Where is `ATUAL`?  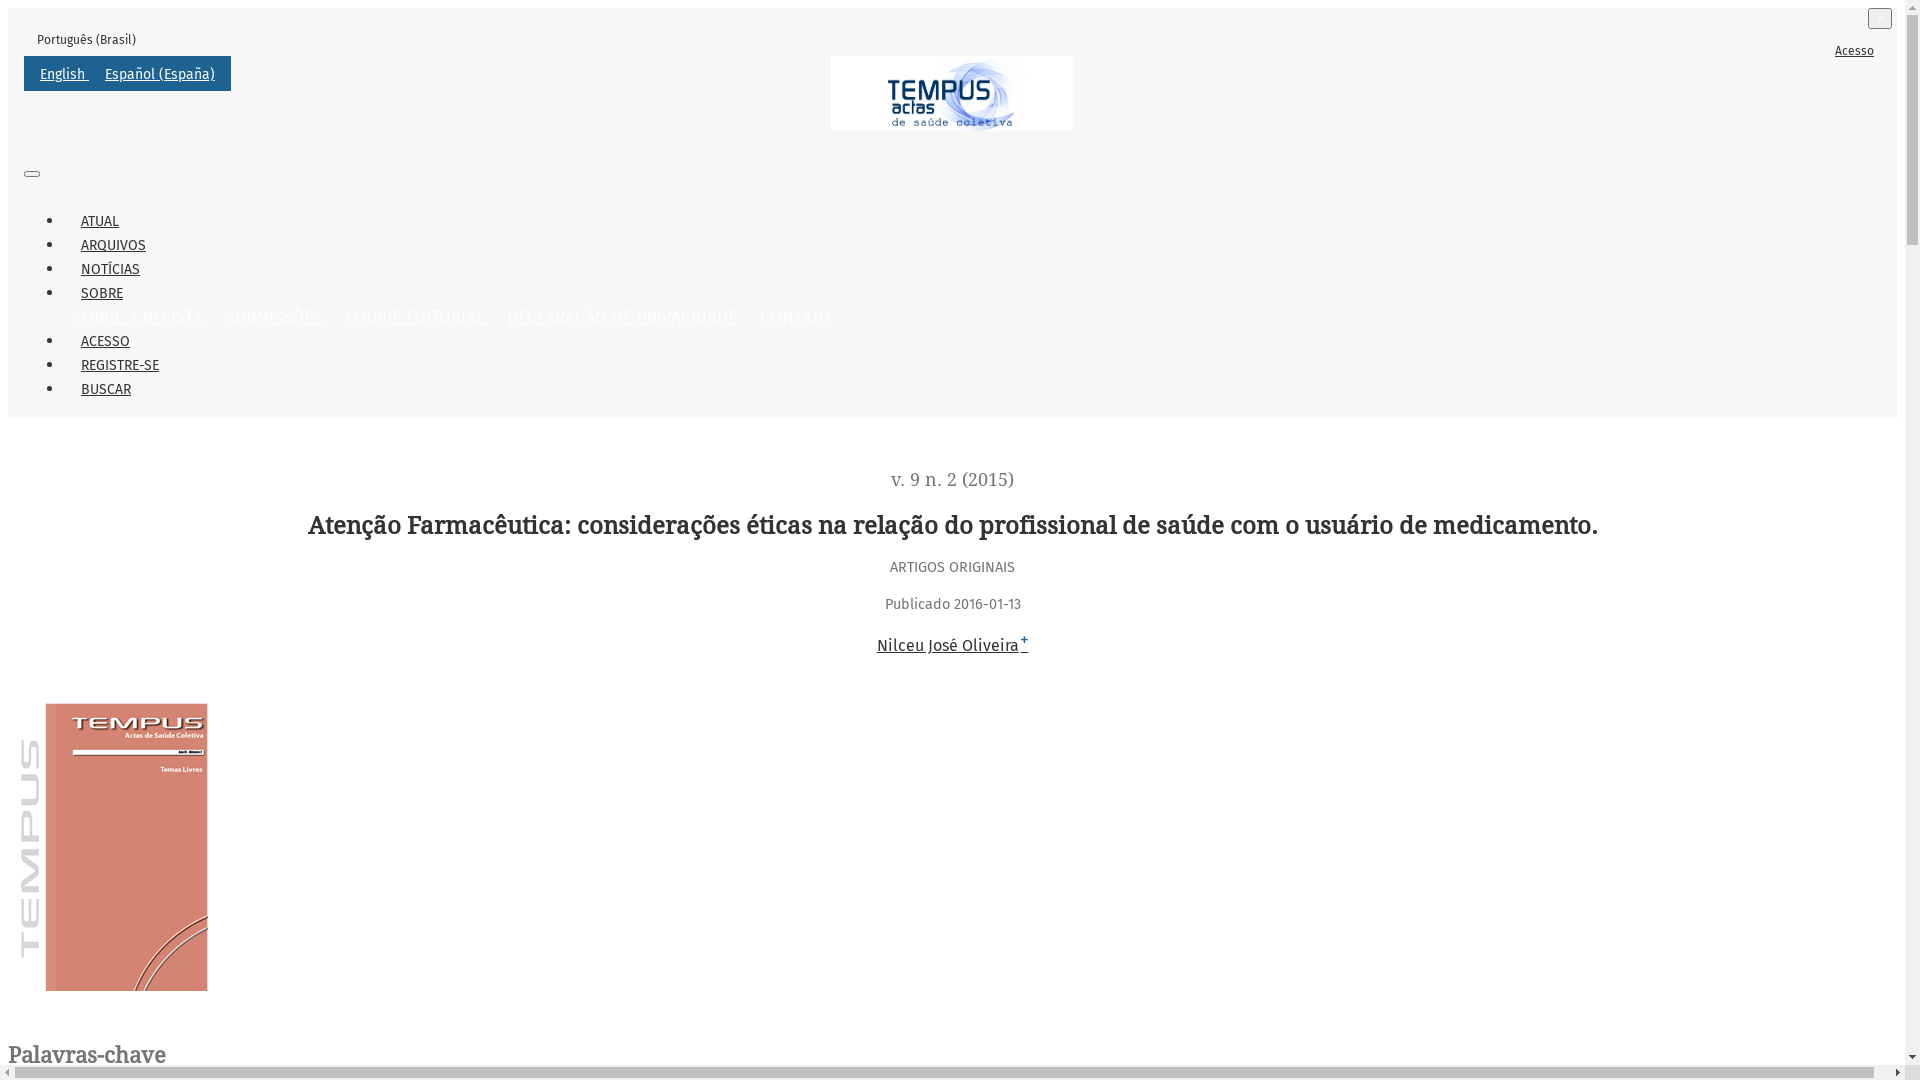 ATUAL is located at coordinates (100, 222).